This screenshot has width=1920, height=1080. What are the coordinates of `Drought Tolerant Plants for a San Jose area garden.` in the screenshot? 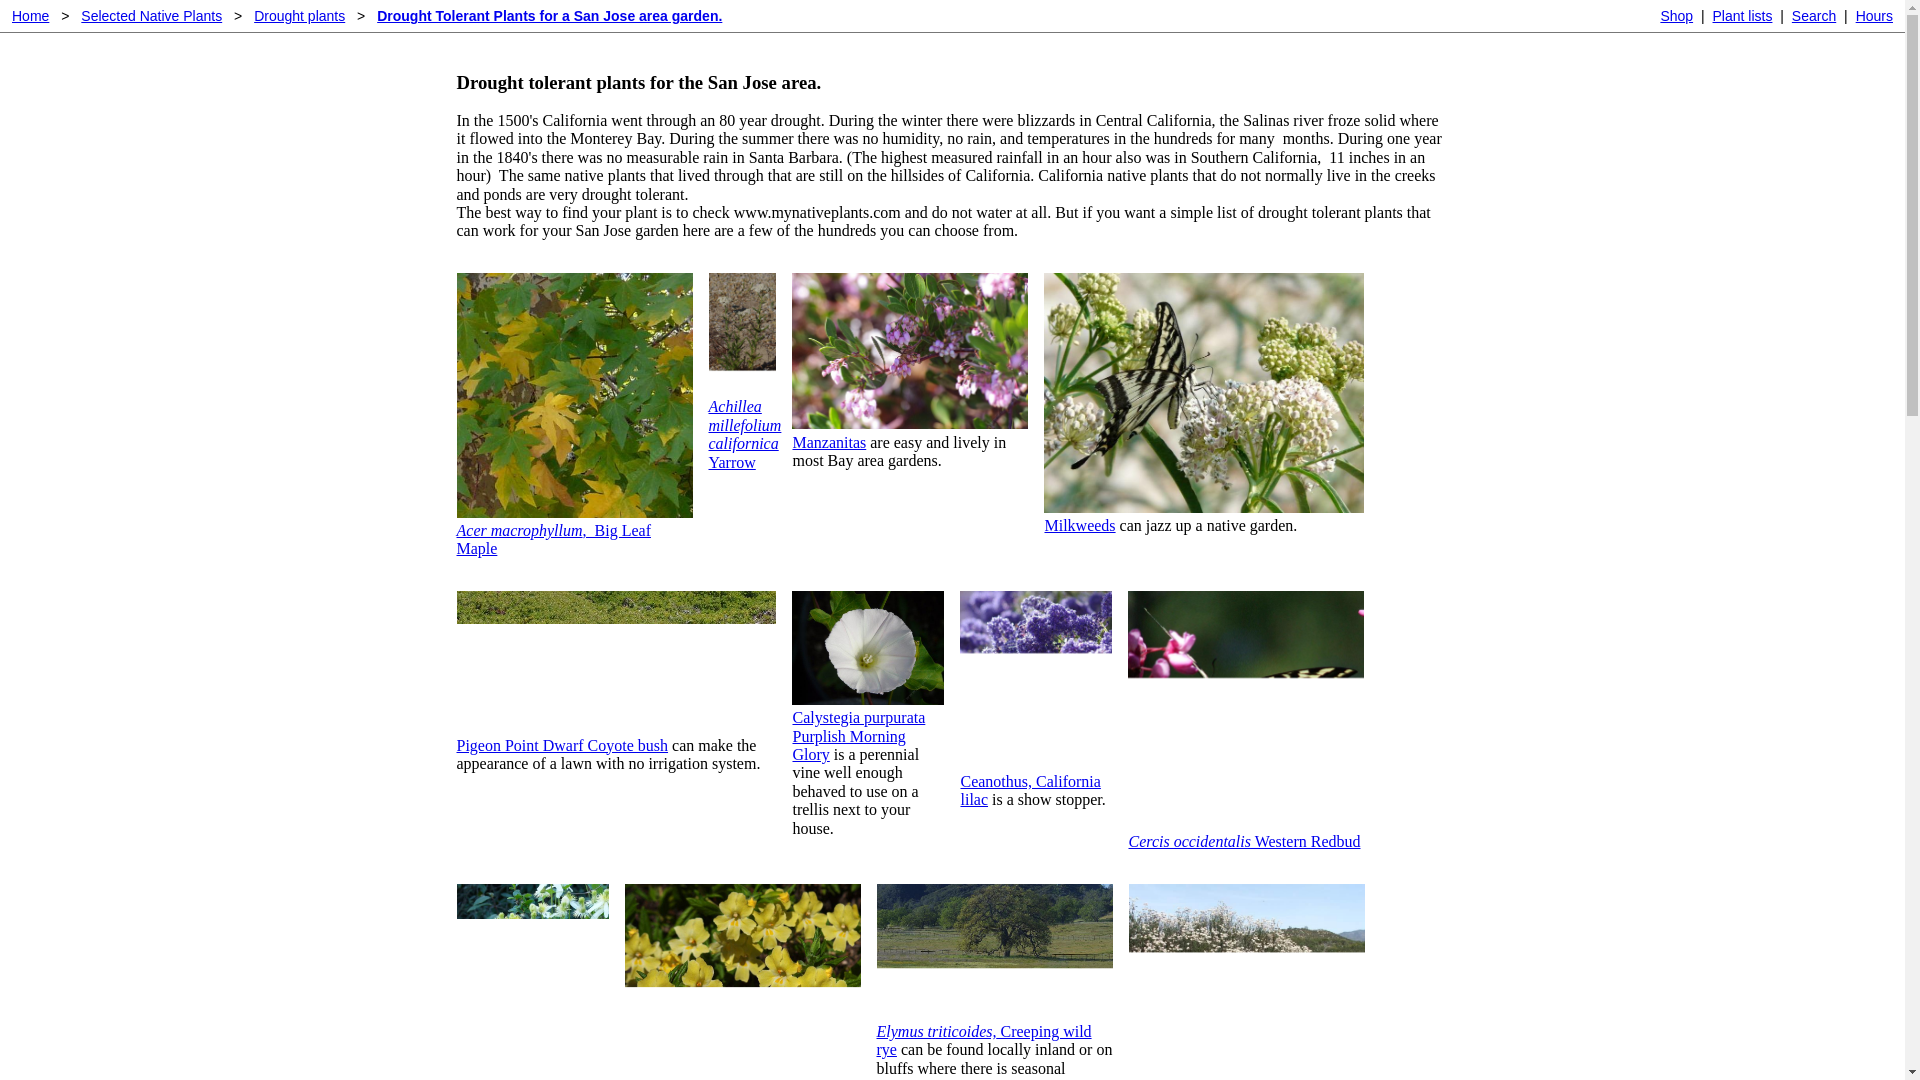 It's located at (548, 16).